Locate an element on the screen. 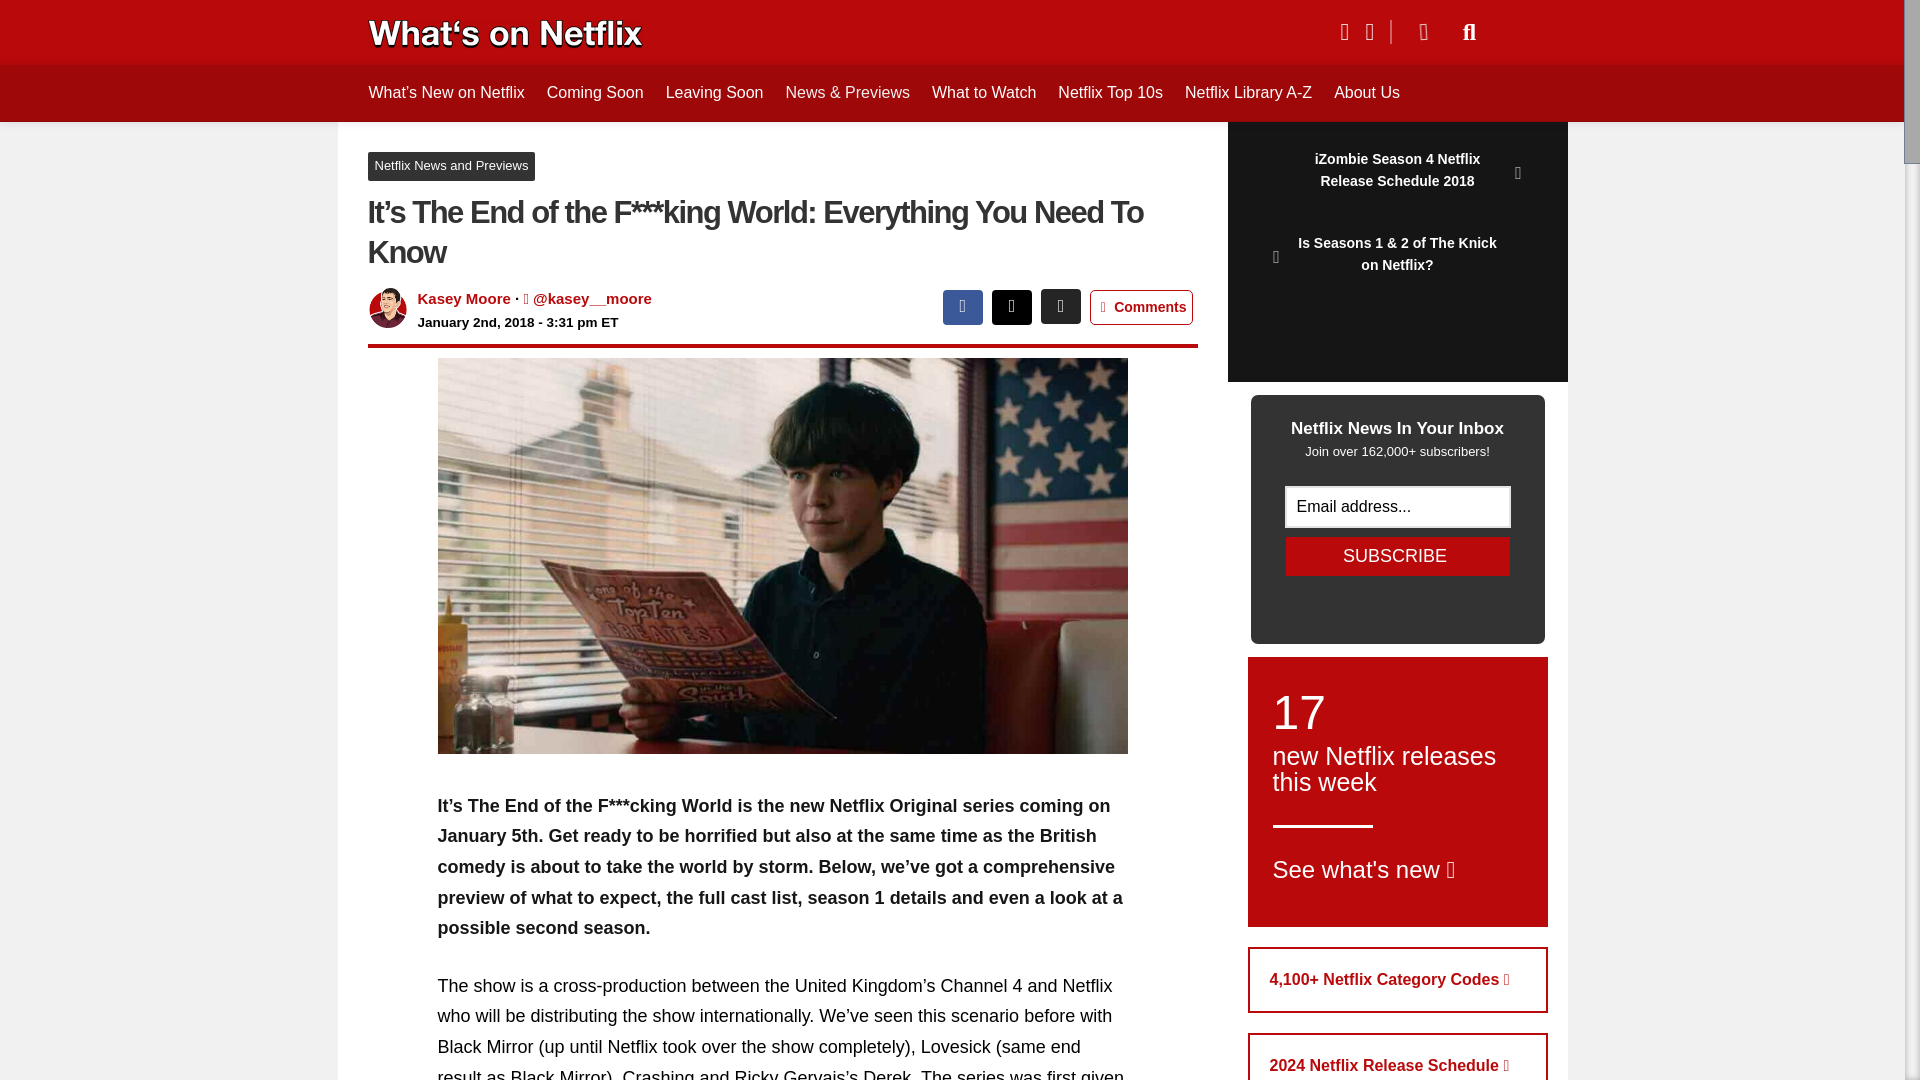 This screenshot has height=1080, width=1920. Netflix Library A-Z is located at coordinates (1110, 92).